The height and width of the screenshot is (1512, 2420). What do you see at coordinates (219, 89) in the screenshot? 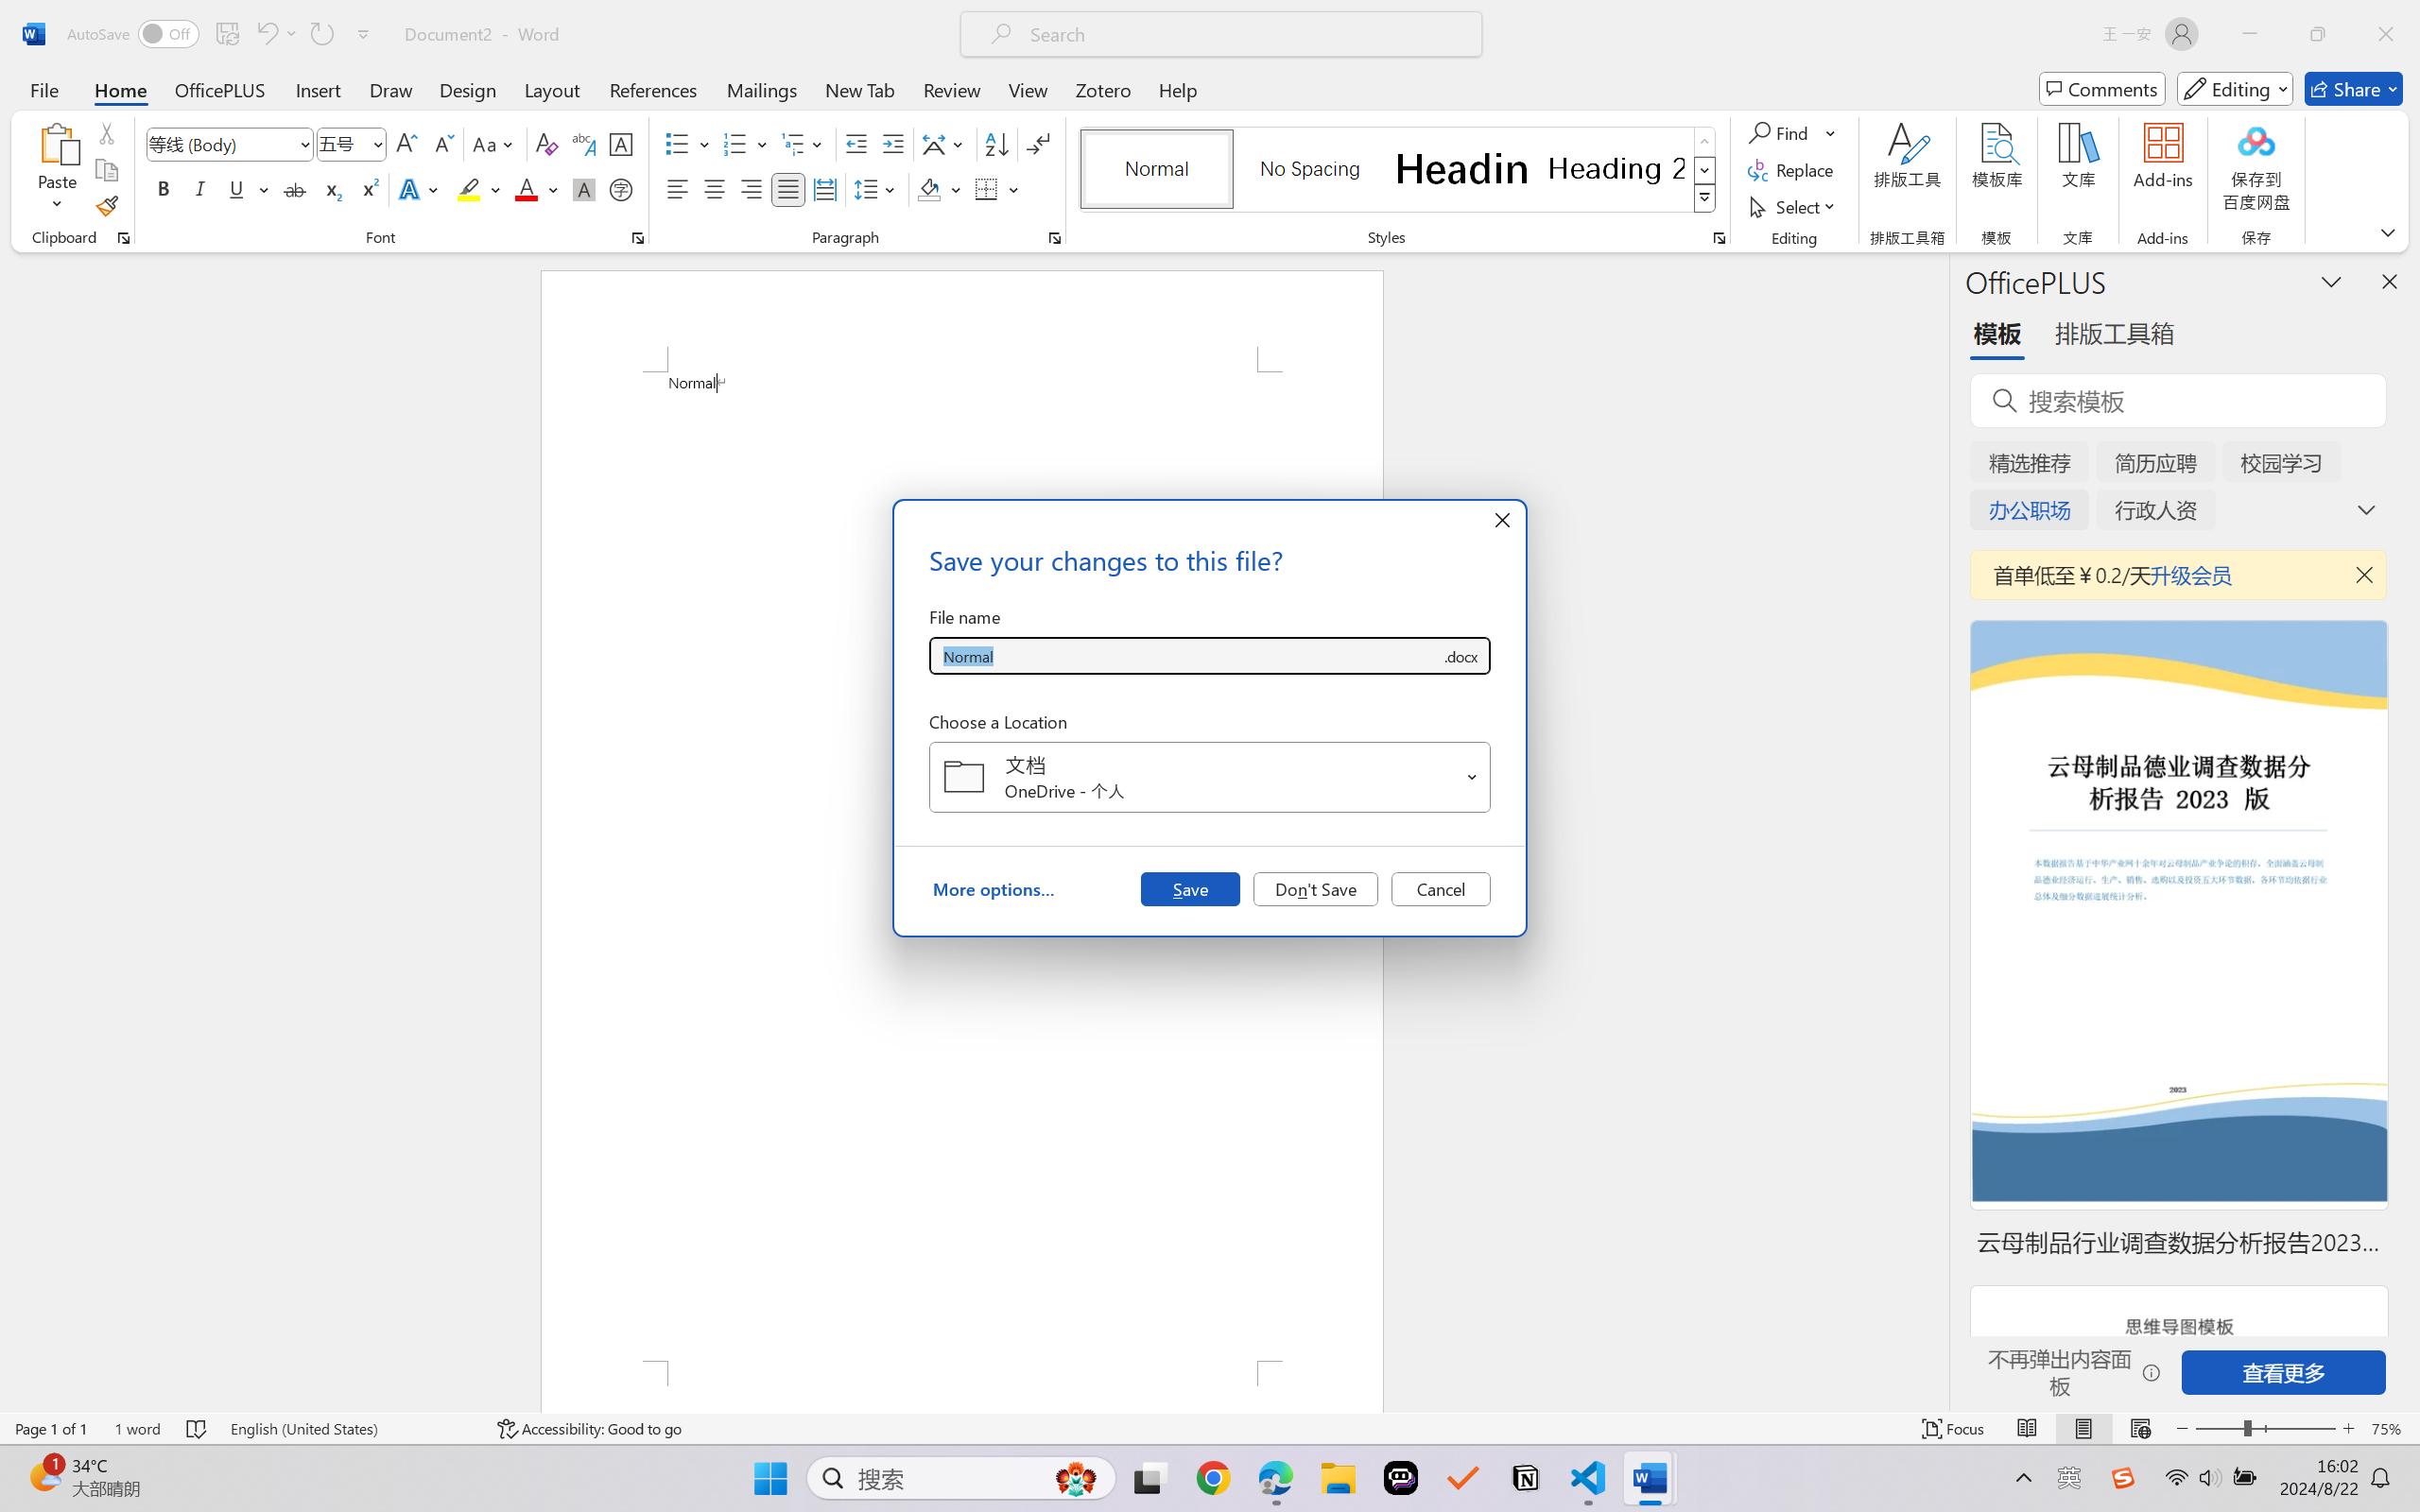
I see `OfficePLUS` at bounding box center [219, 89].